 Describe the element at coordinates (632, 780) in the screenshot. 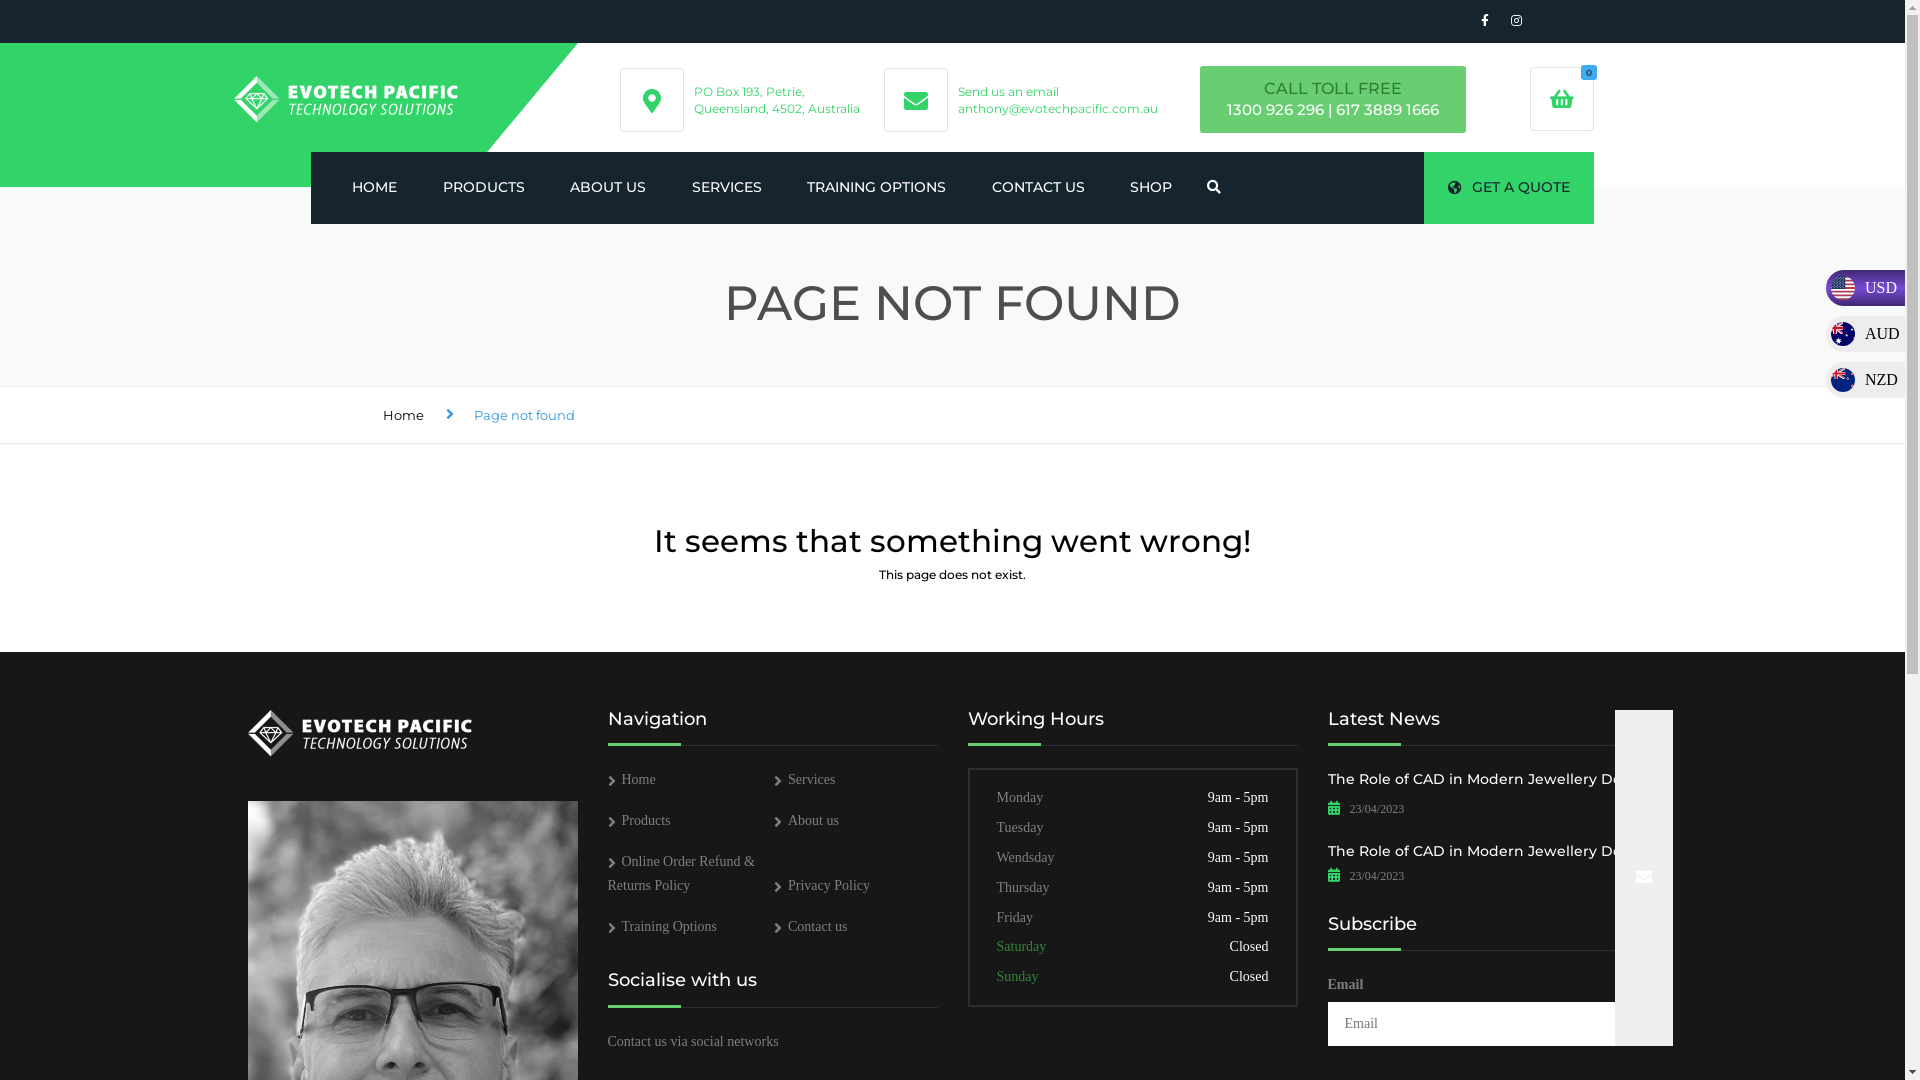

I see `Home` at that location.